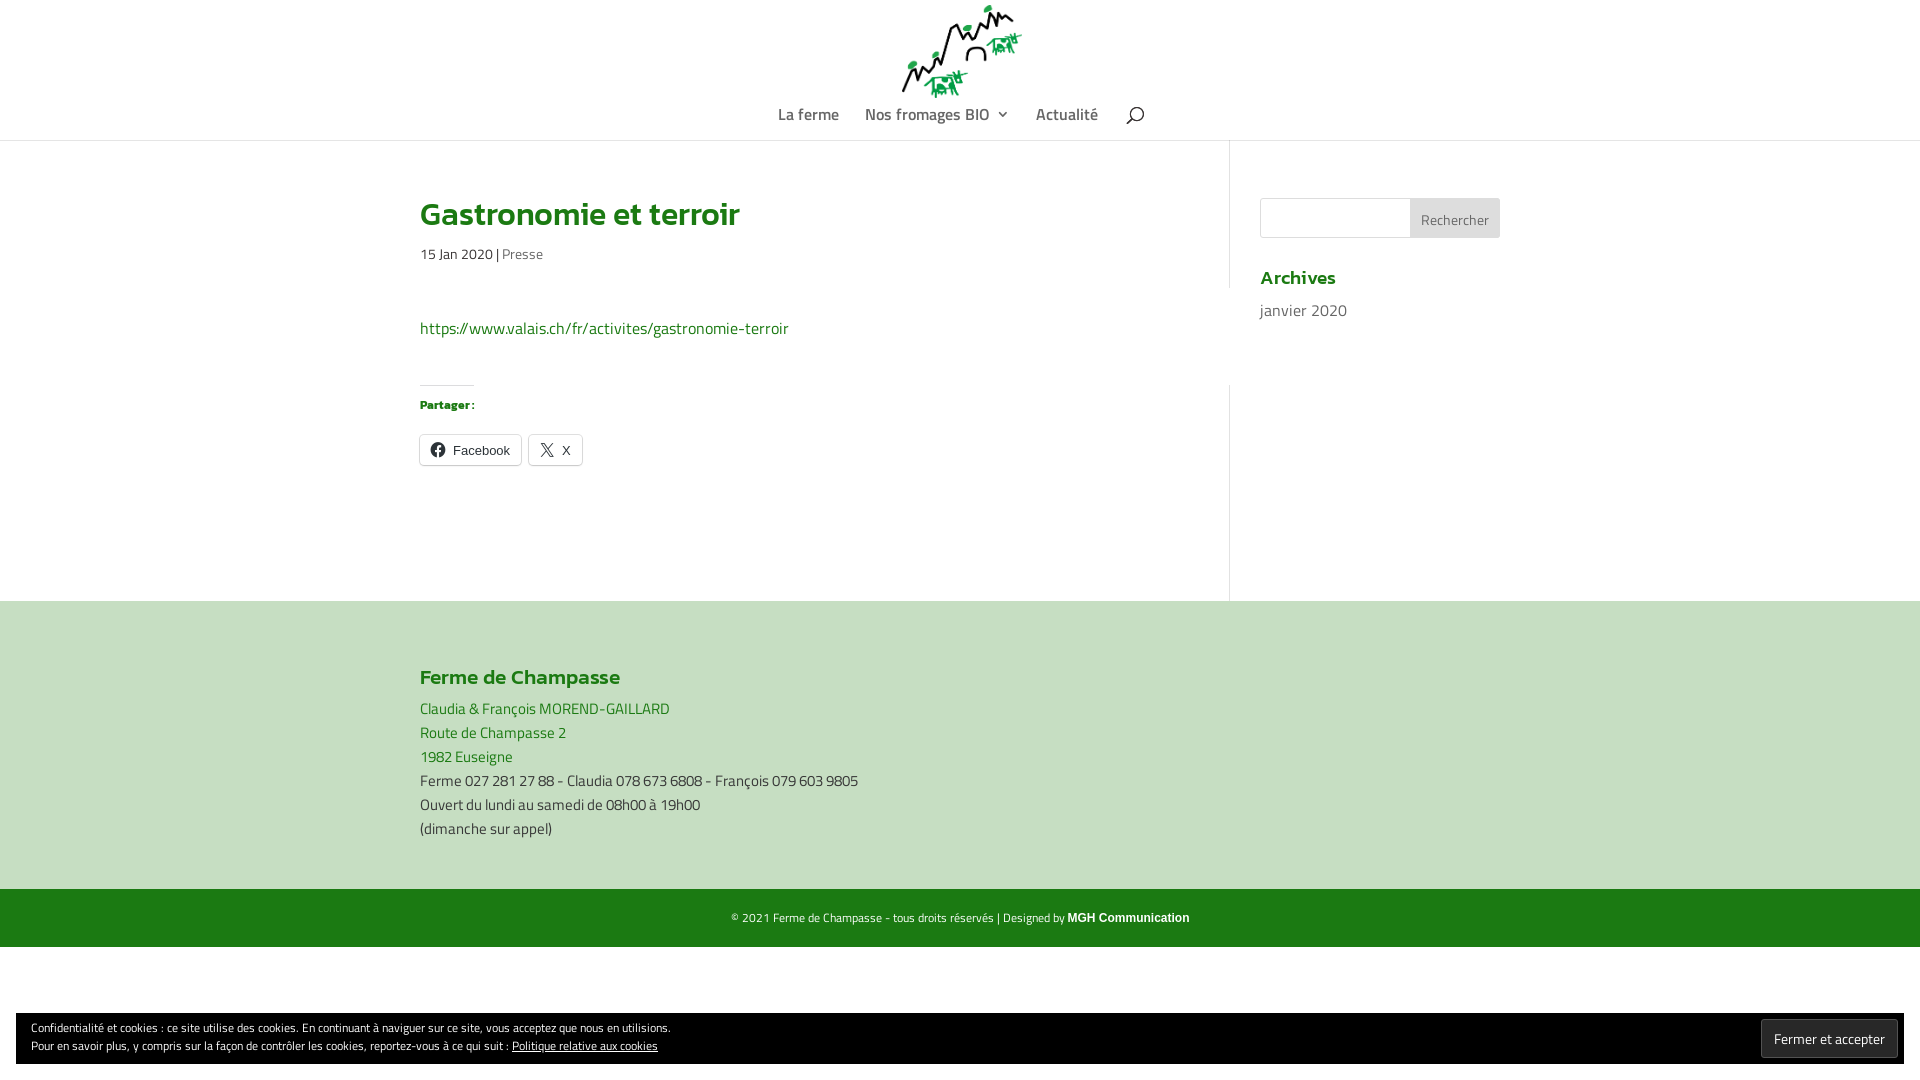 This screenshot has width=1920, height=1080. I want to click on Politique relative aux cookies, so click(585, 1046).